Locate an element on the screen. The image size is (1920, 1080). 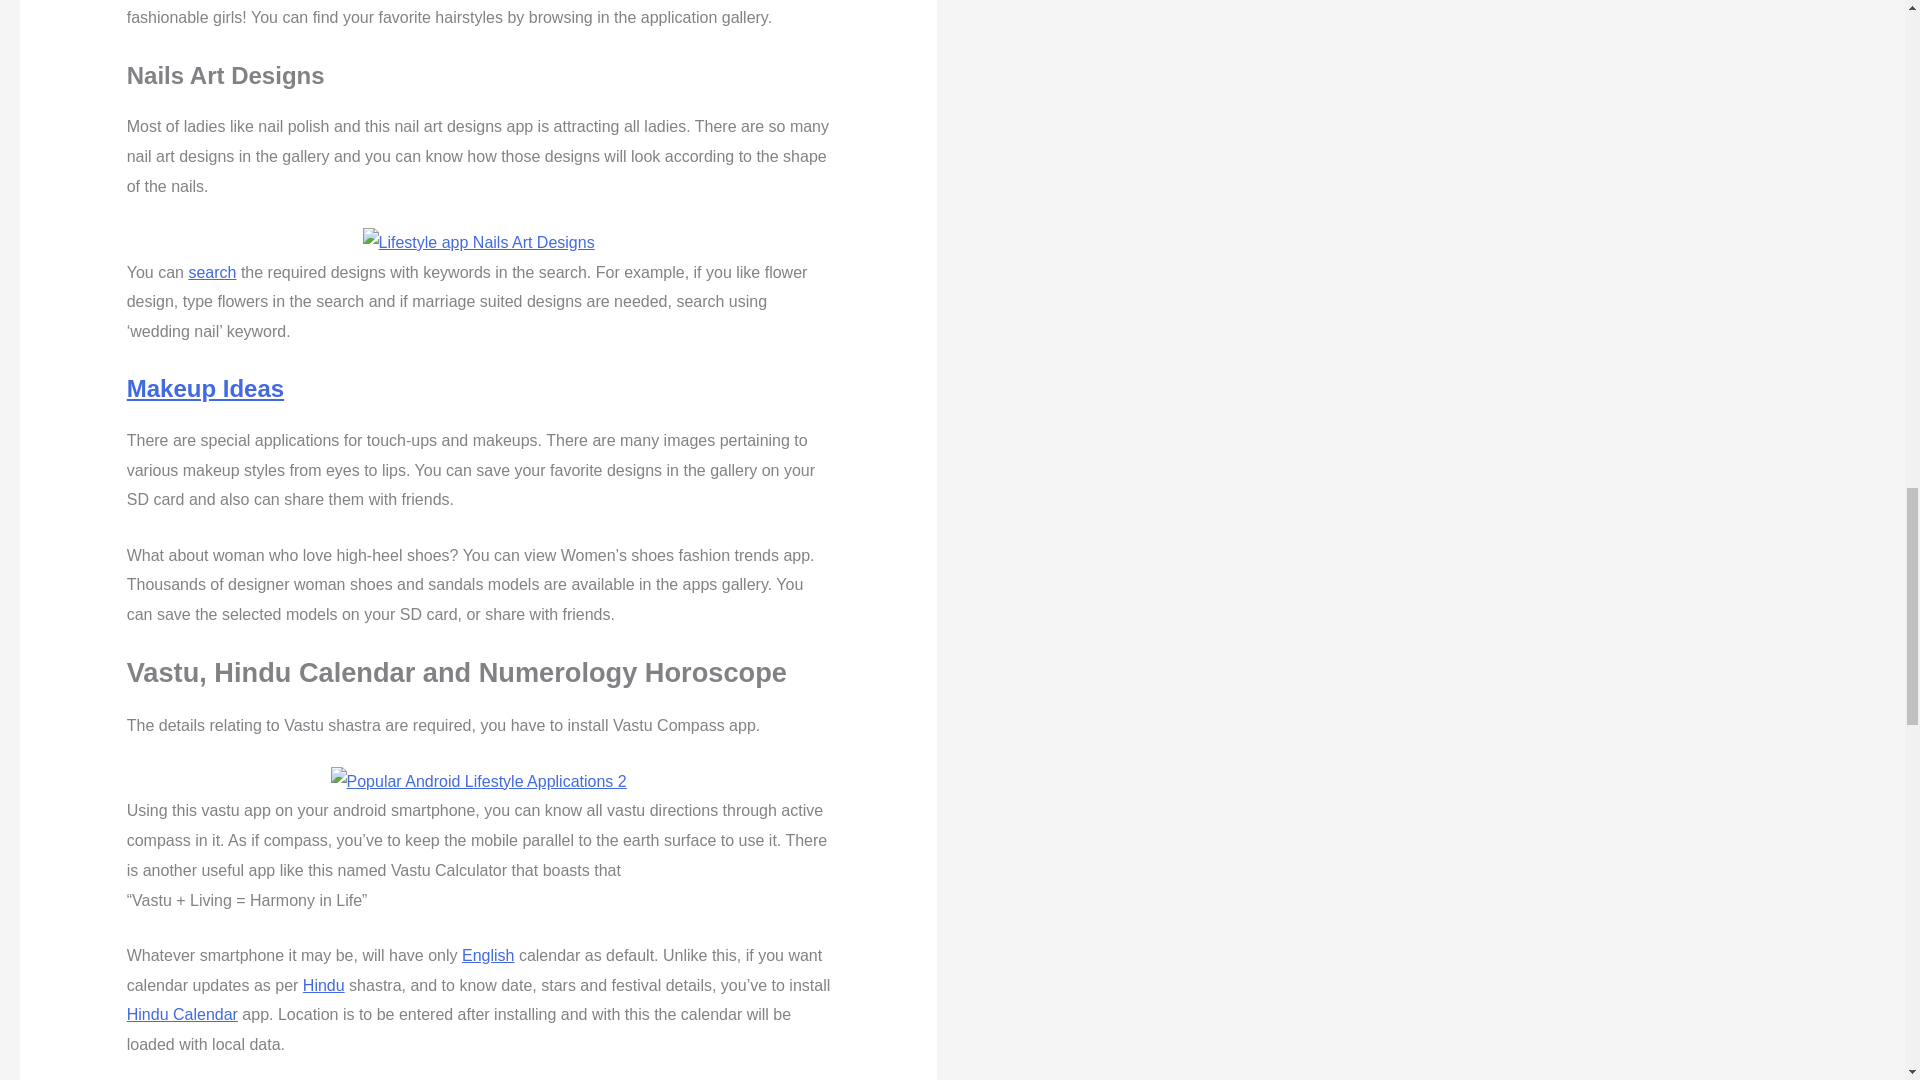
Hindu is located at coordinates (324, 985).